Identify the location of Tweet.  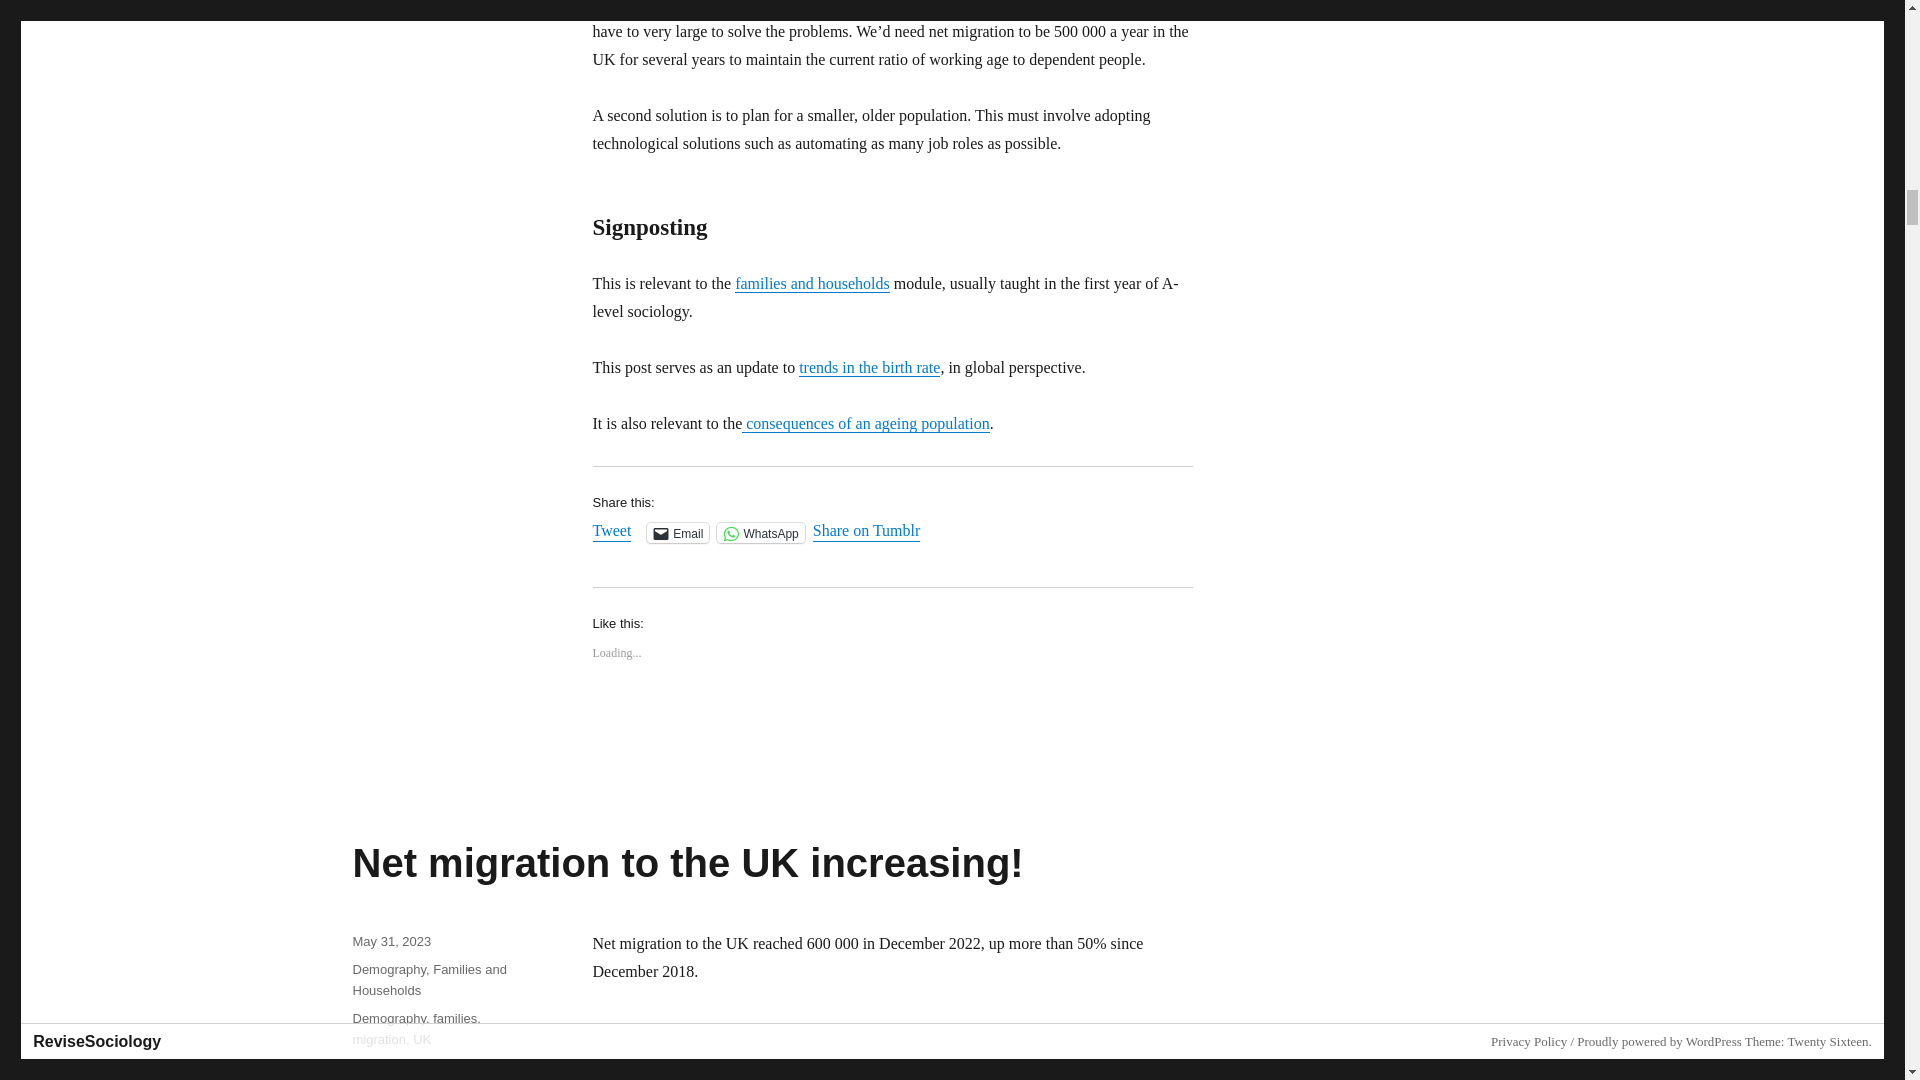
(611, 532).